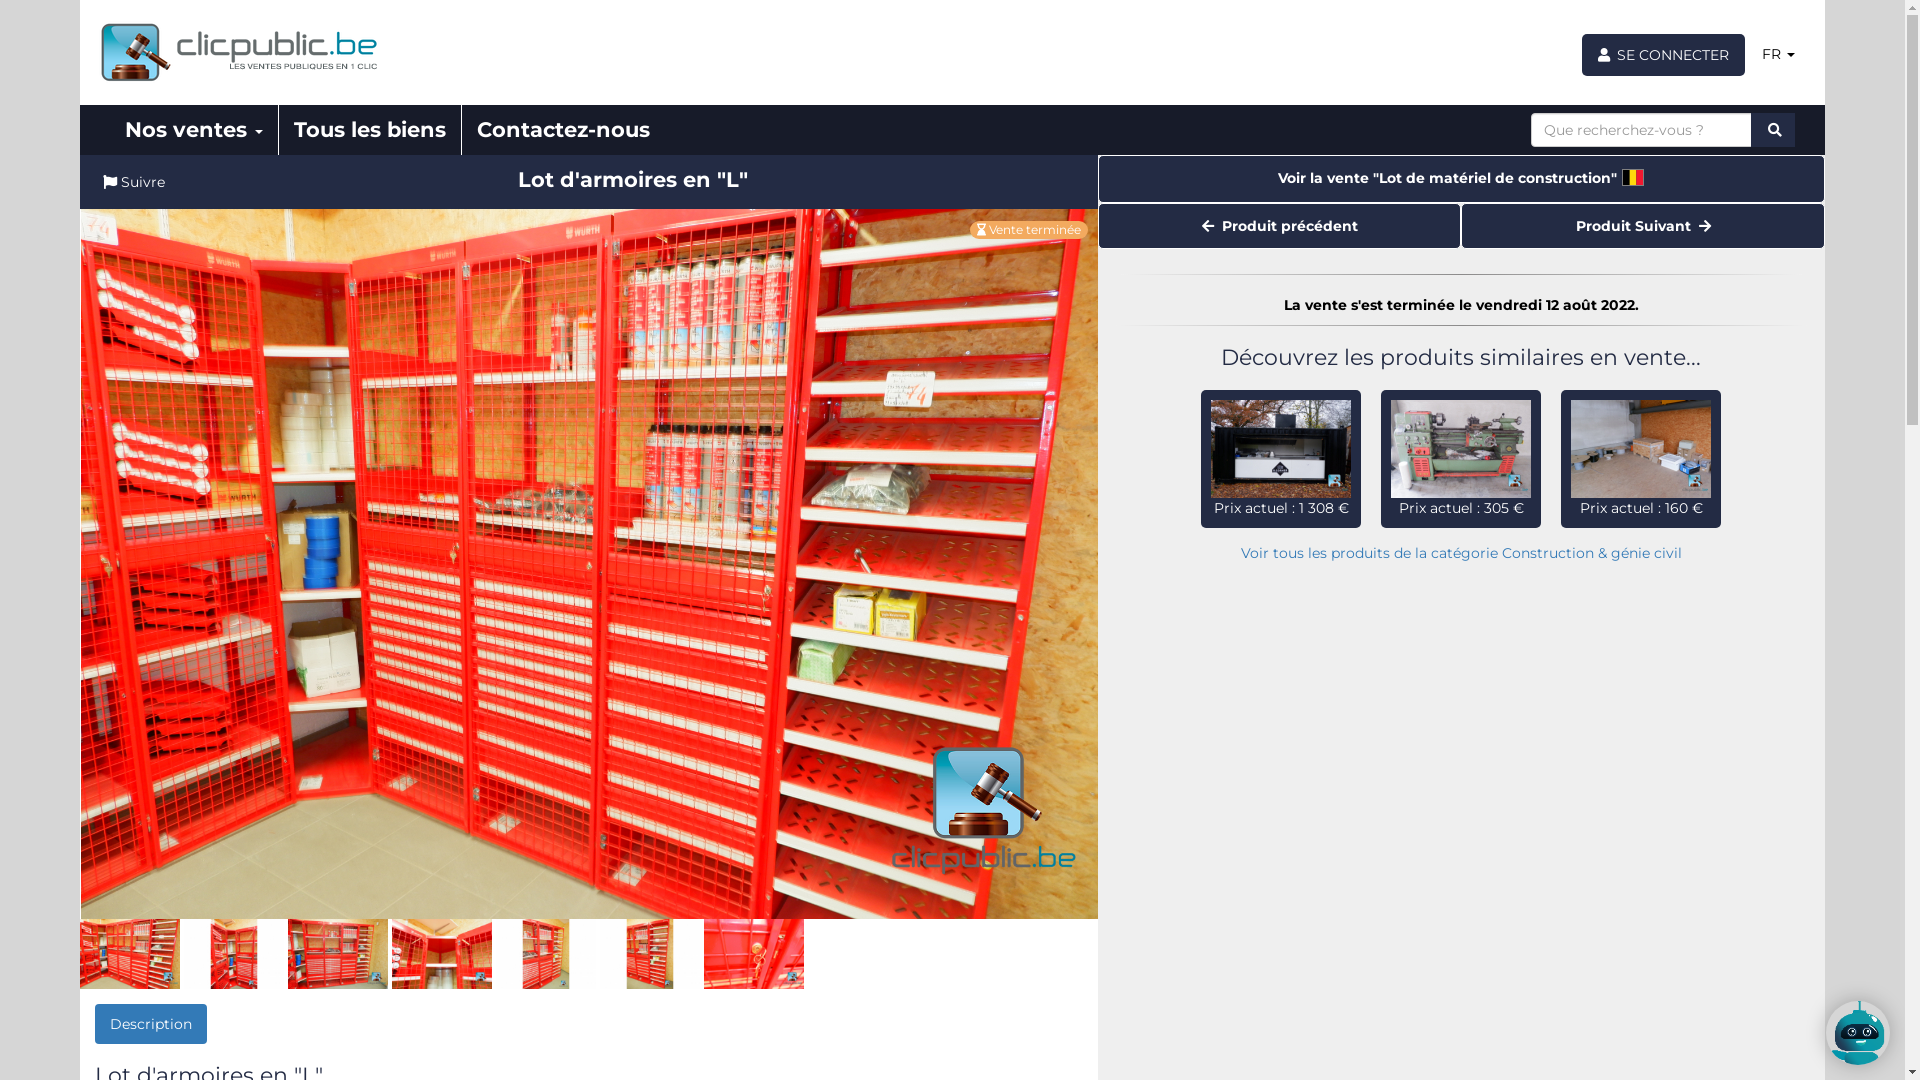 This screenshot has height=1080, width=1920. What do you see at coordinates (130, 954) in the screenshot?
I see `Lot d'armoires en "L"` at bounding box center [130, 954].